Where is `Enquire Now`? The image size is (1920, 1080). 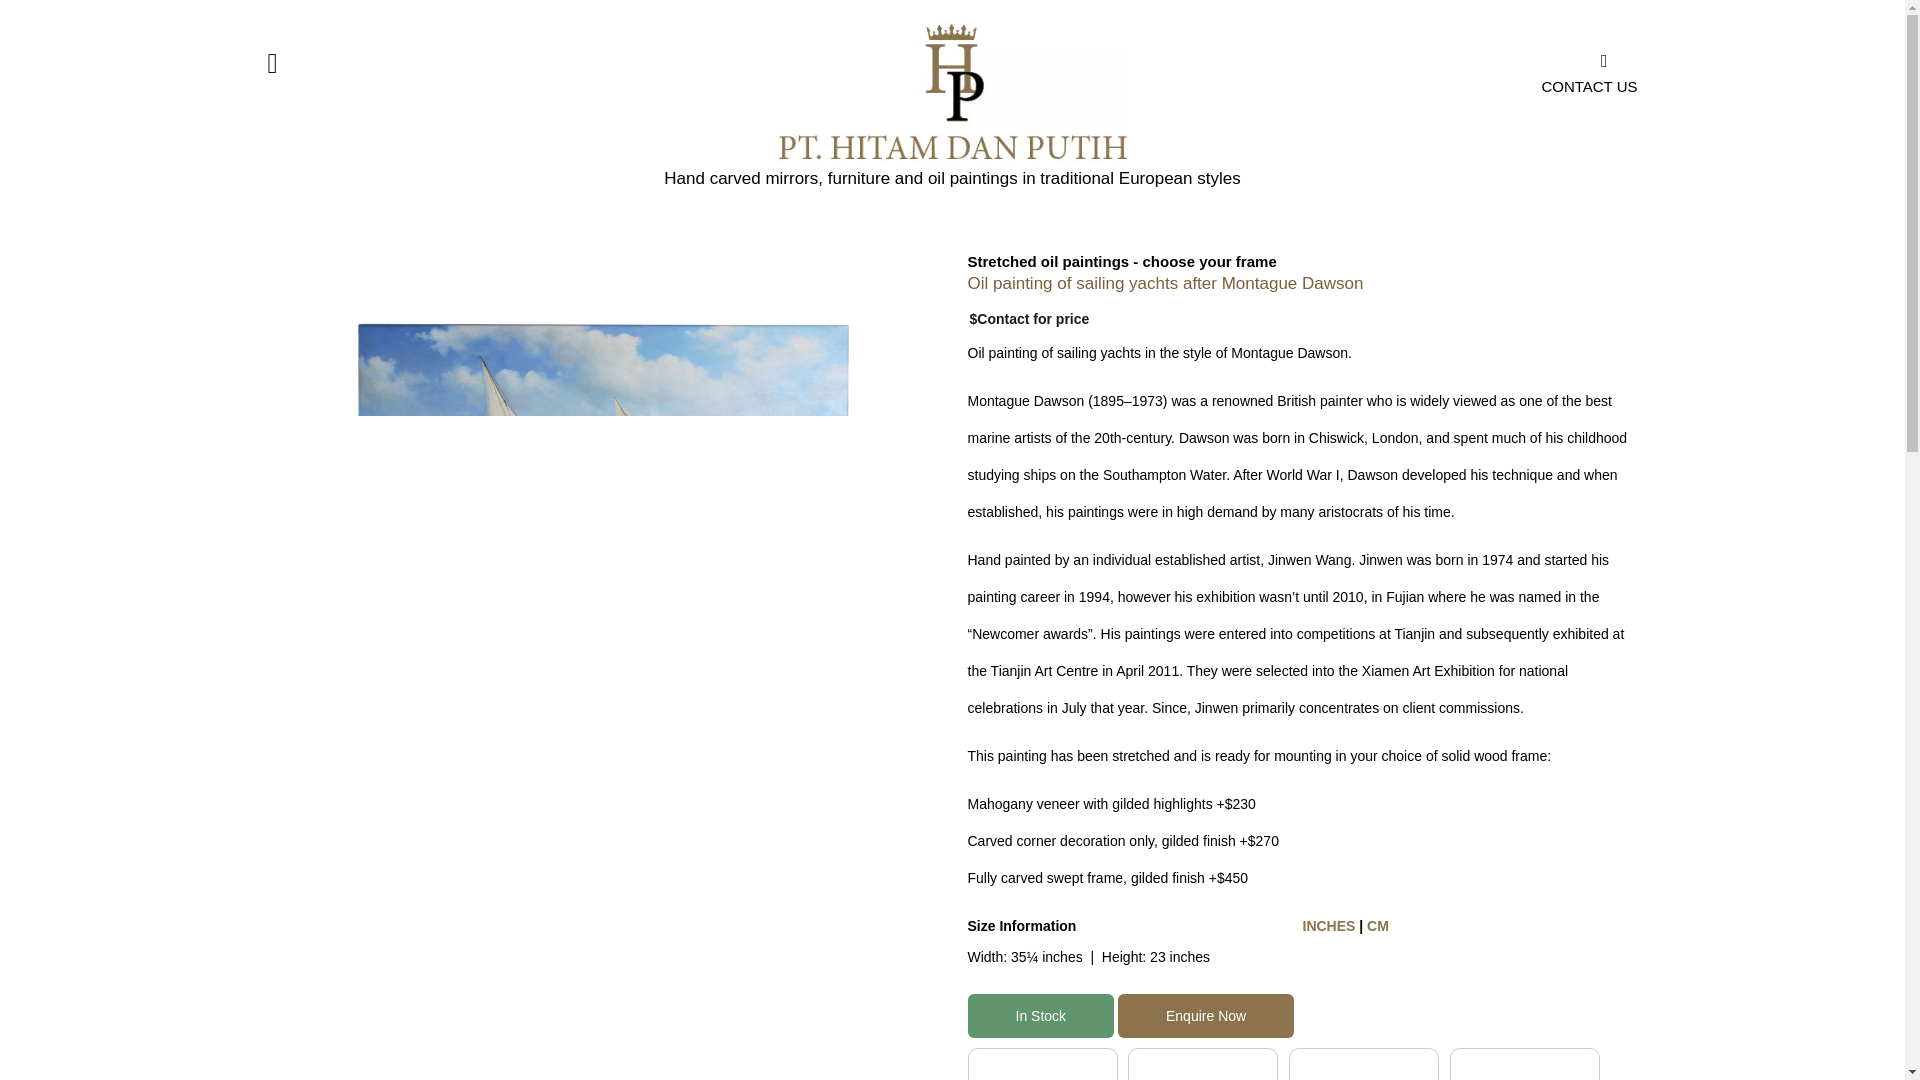 Enquire Now is located at coordinates (1206, 1015).